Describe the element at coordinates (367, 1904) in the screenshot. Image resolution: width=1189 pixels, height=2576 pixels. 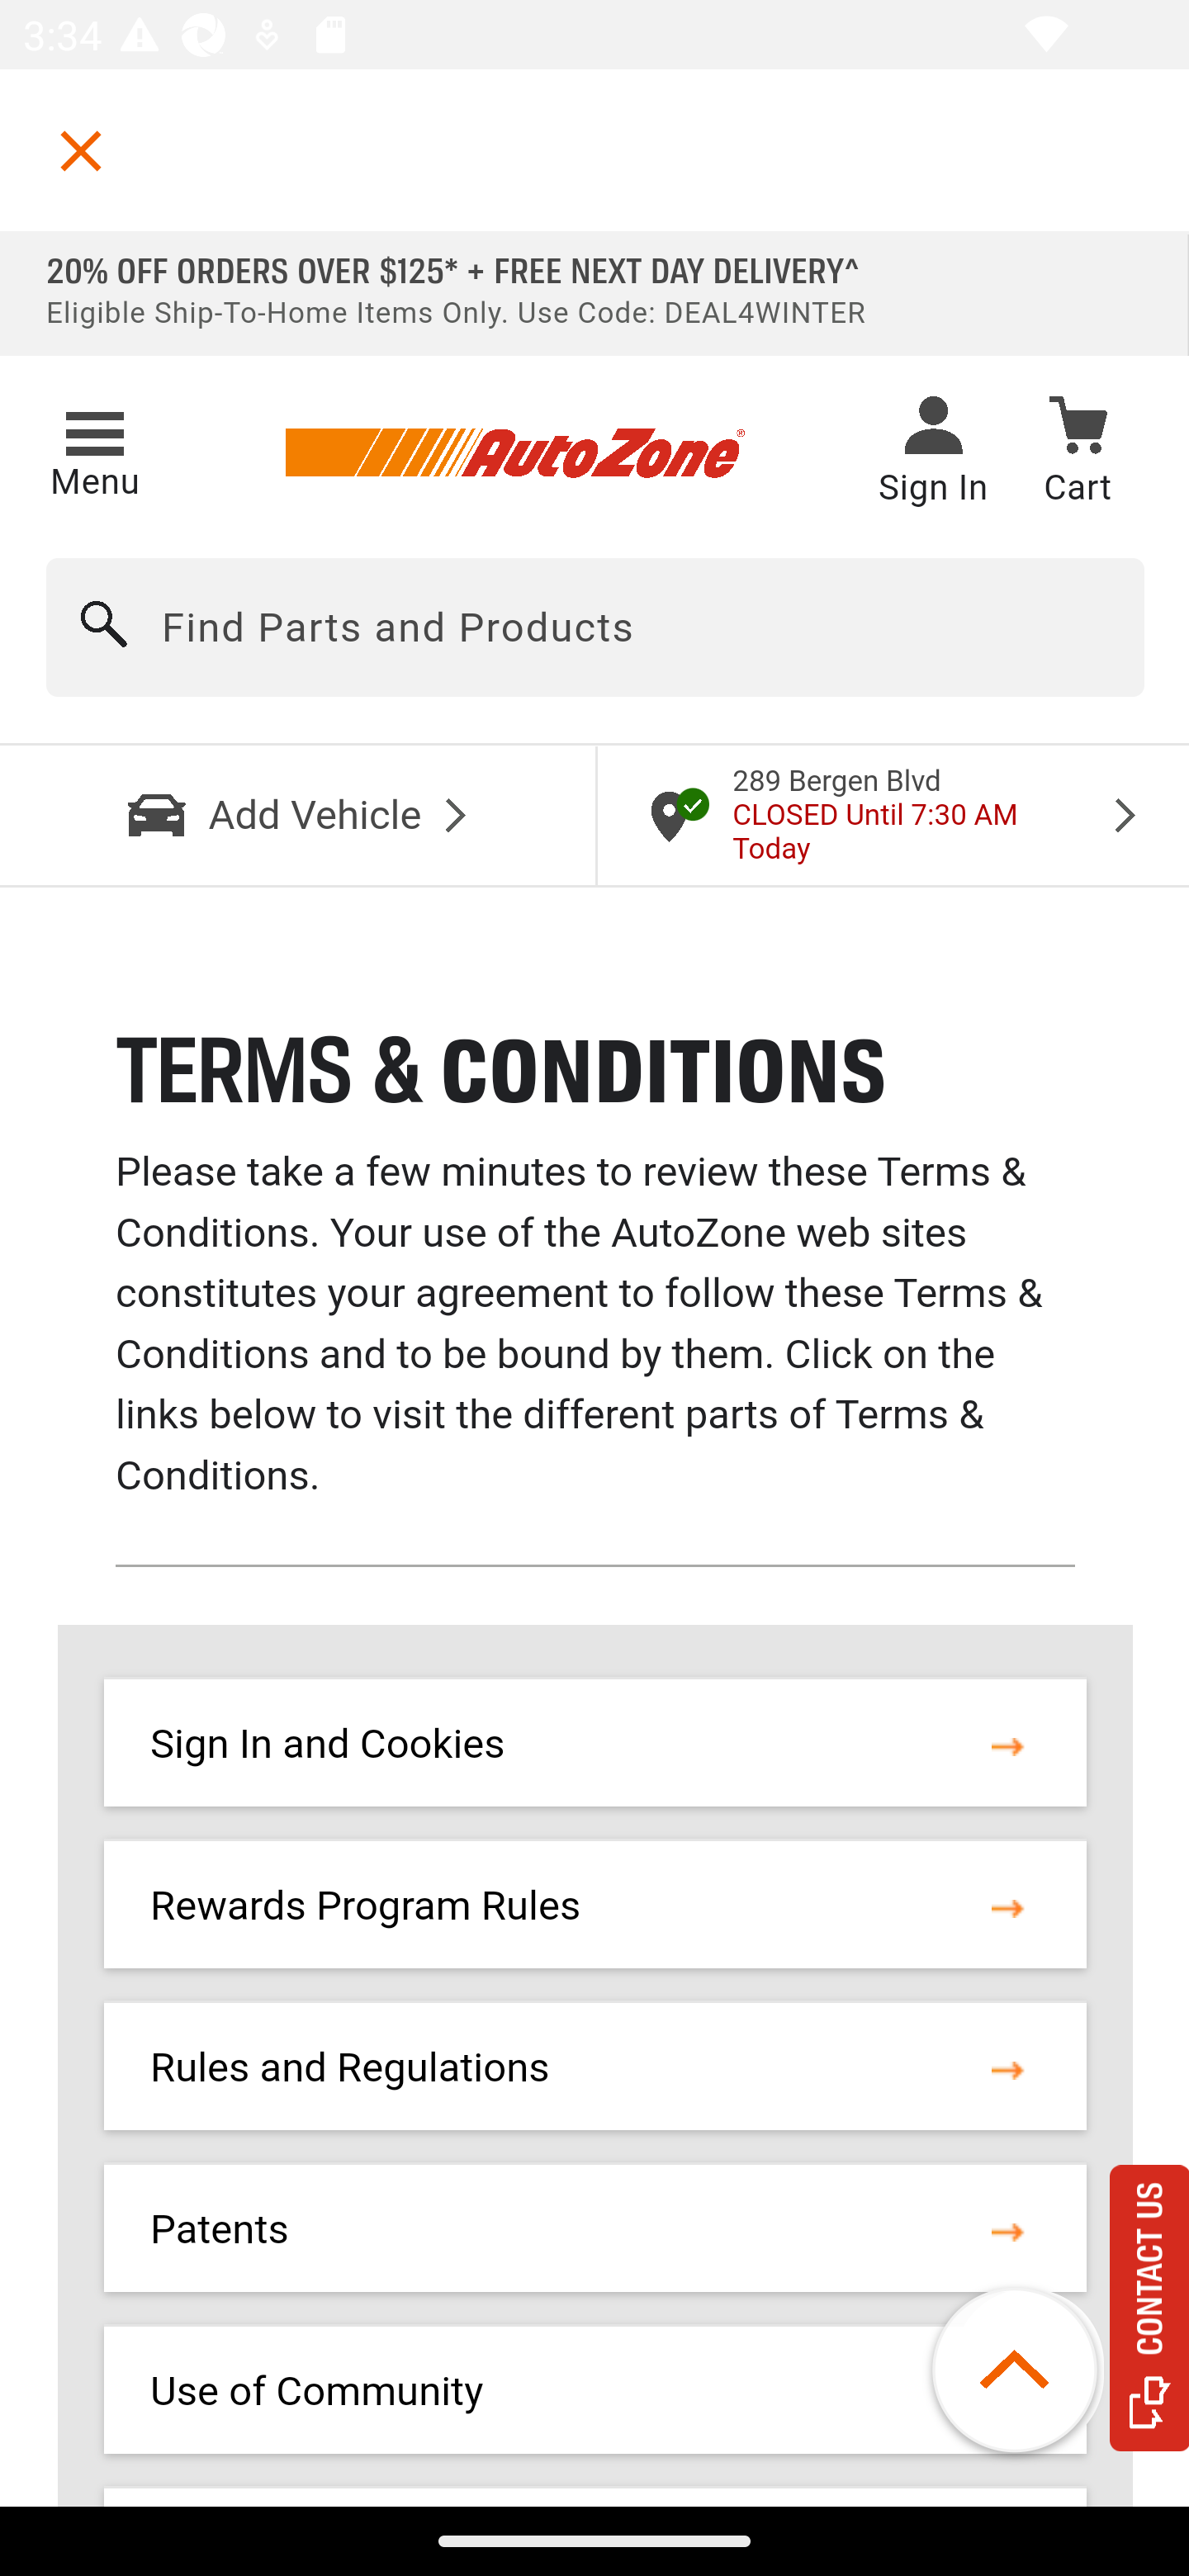
I see `Rewards Program Rules` at that location.